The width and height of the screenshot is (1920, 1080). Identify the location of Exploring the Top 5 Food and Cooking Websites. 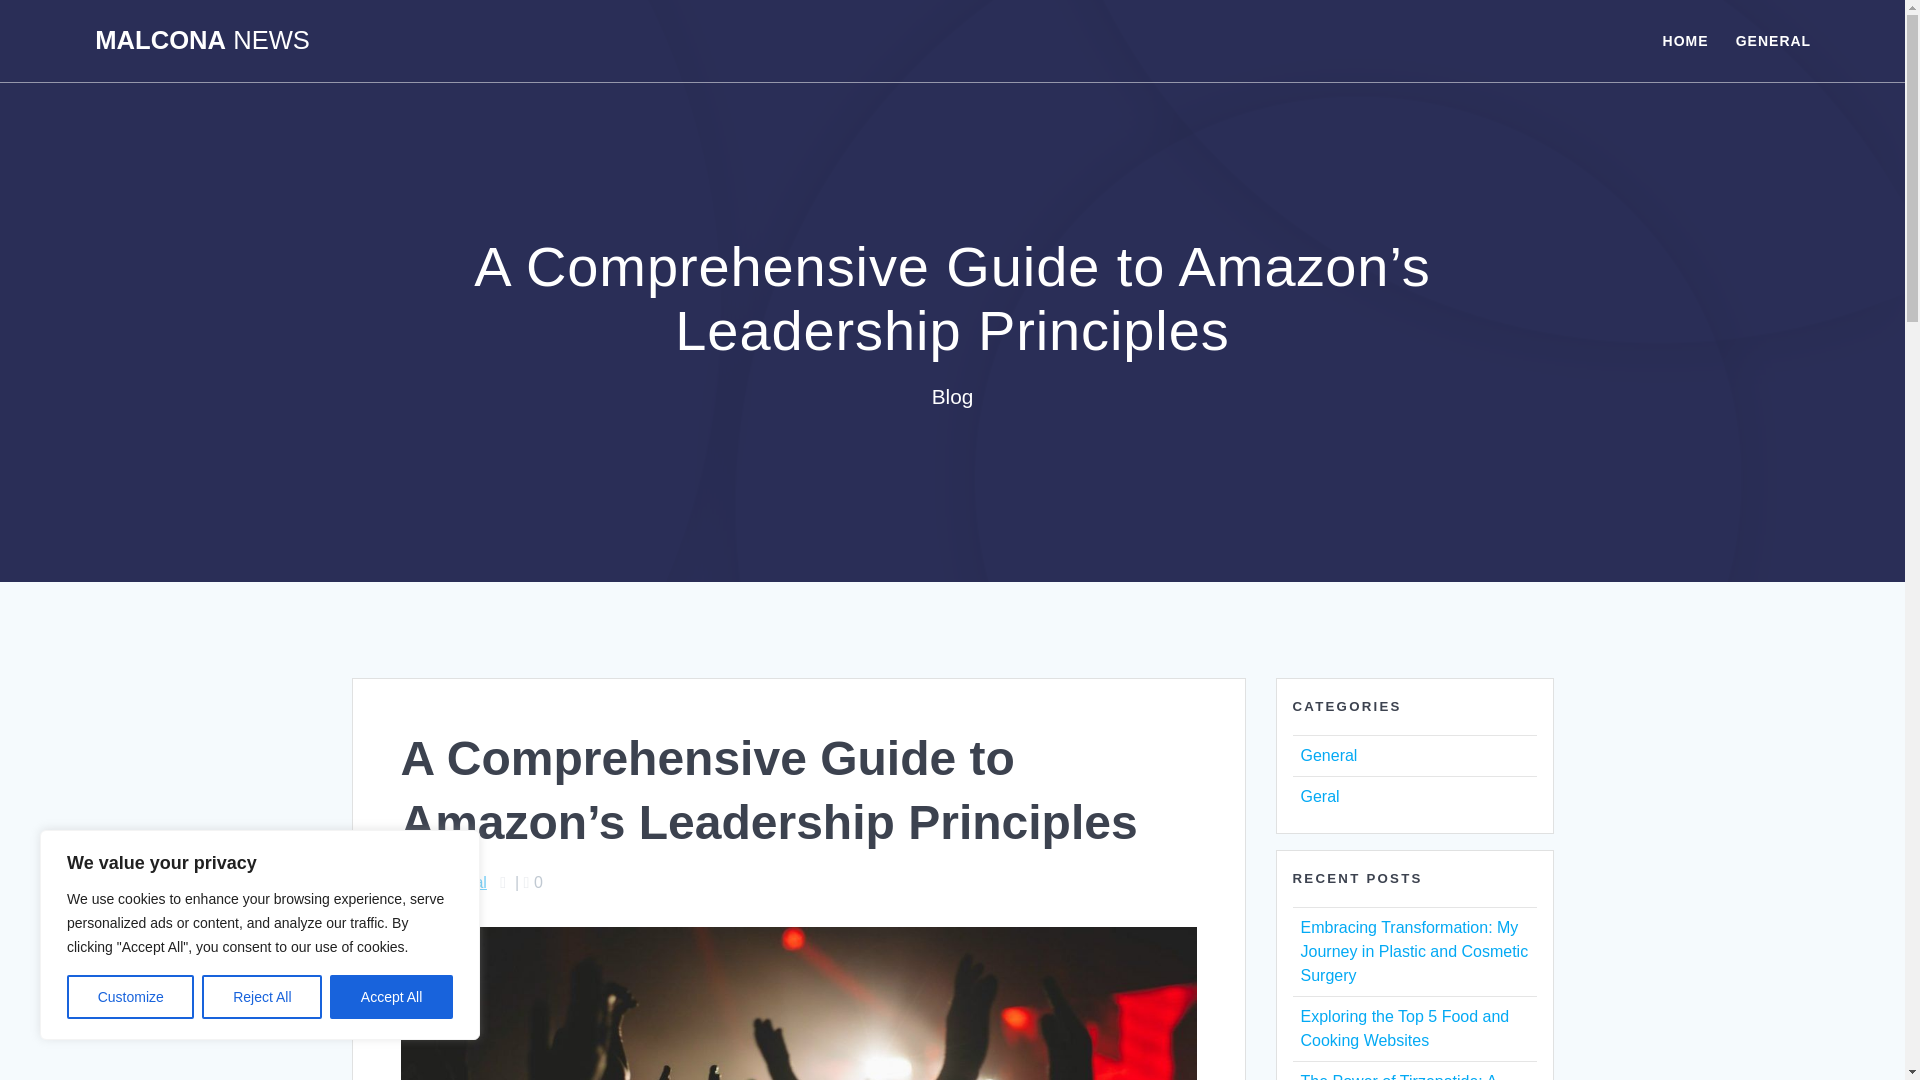
(1404, 1028).